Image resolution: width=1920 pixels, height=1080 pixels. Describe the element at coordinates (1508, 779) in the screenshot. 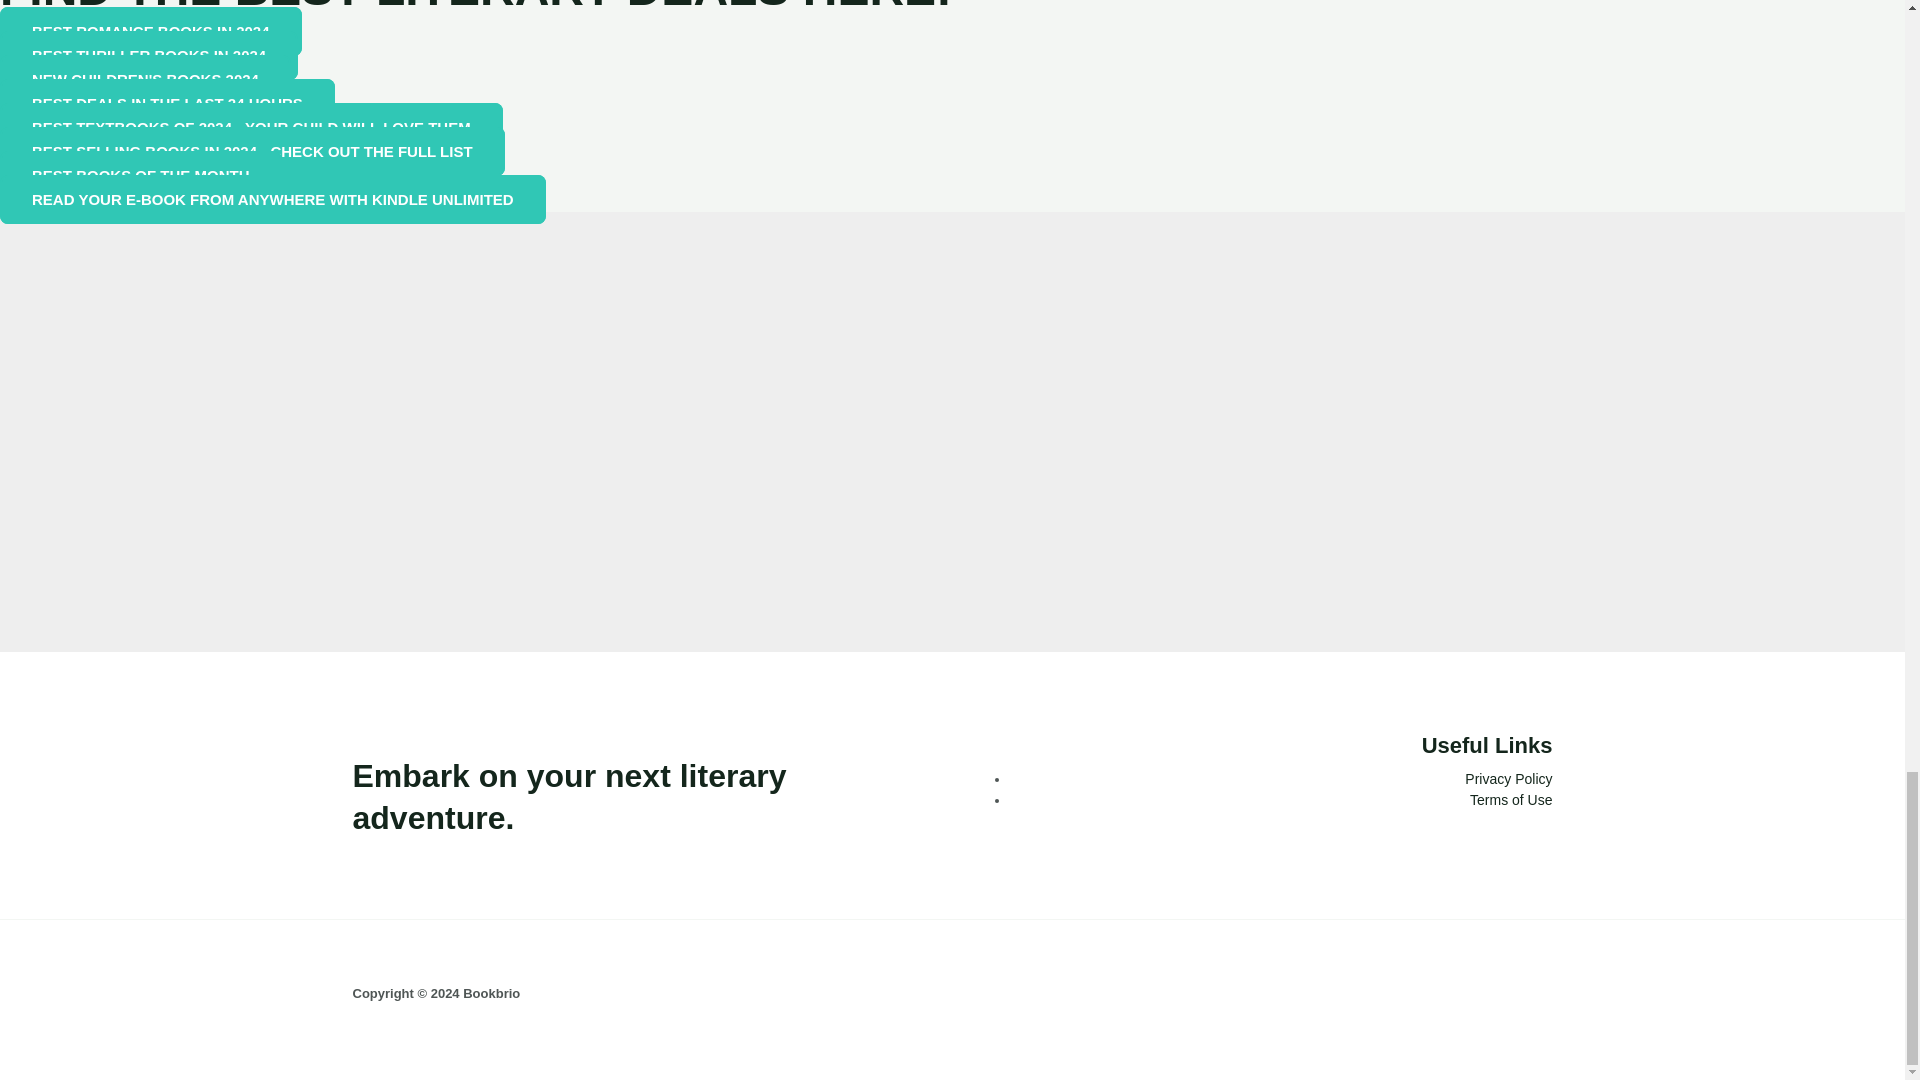

I see `Privacy Policy` at that location.